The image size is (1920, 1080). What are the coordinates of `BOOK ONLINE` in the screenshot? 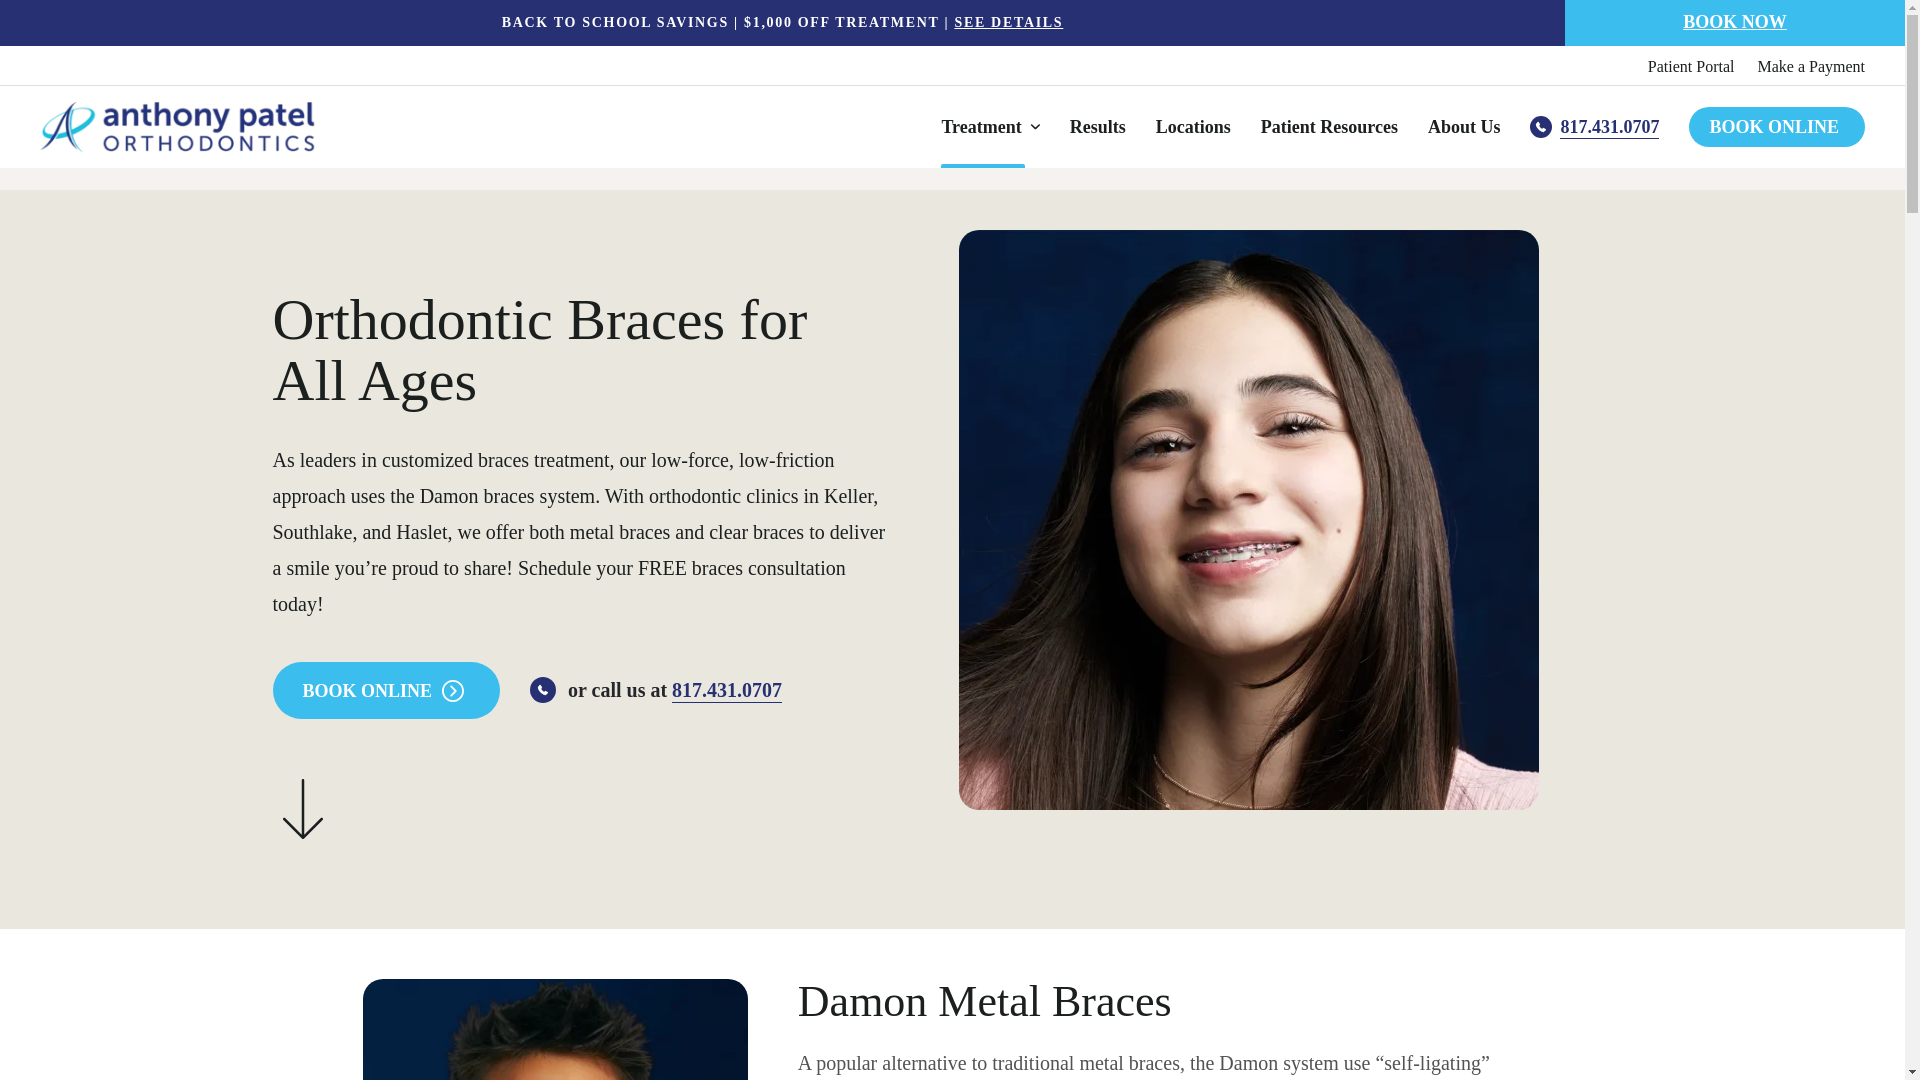 It's located at (386, 690).